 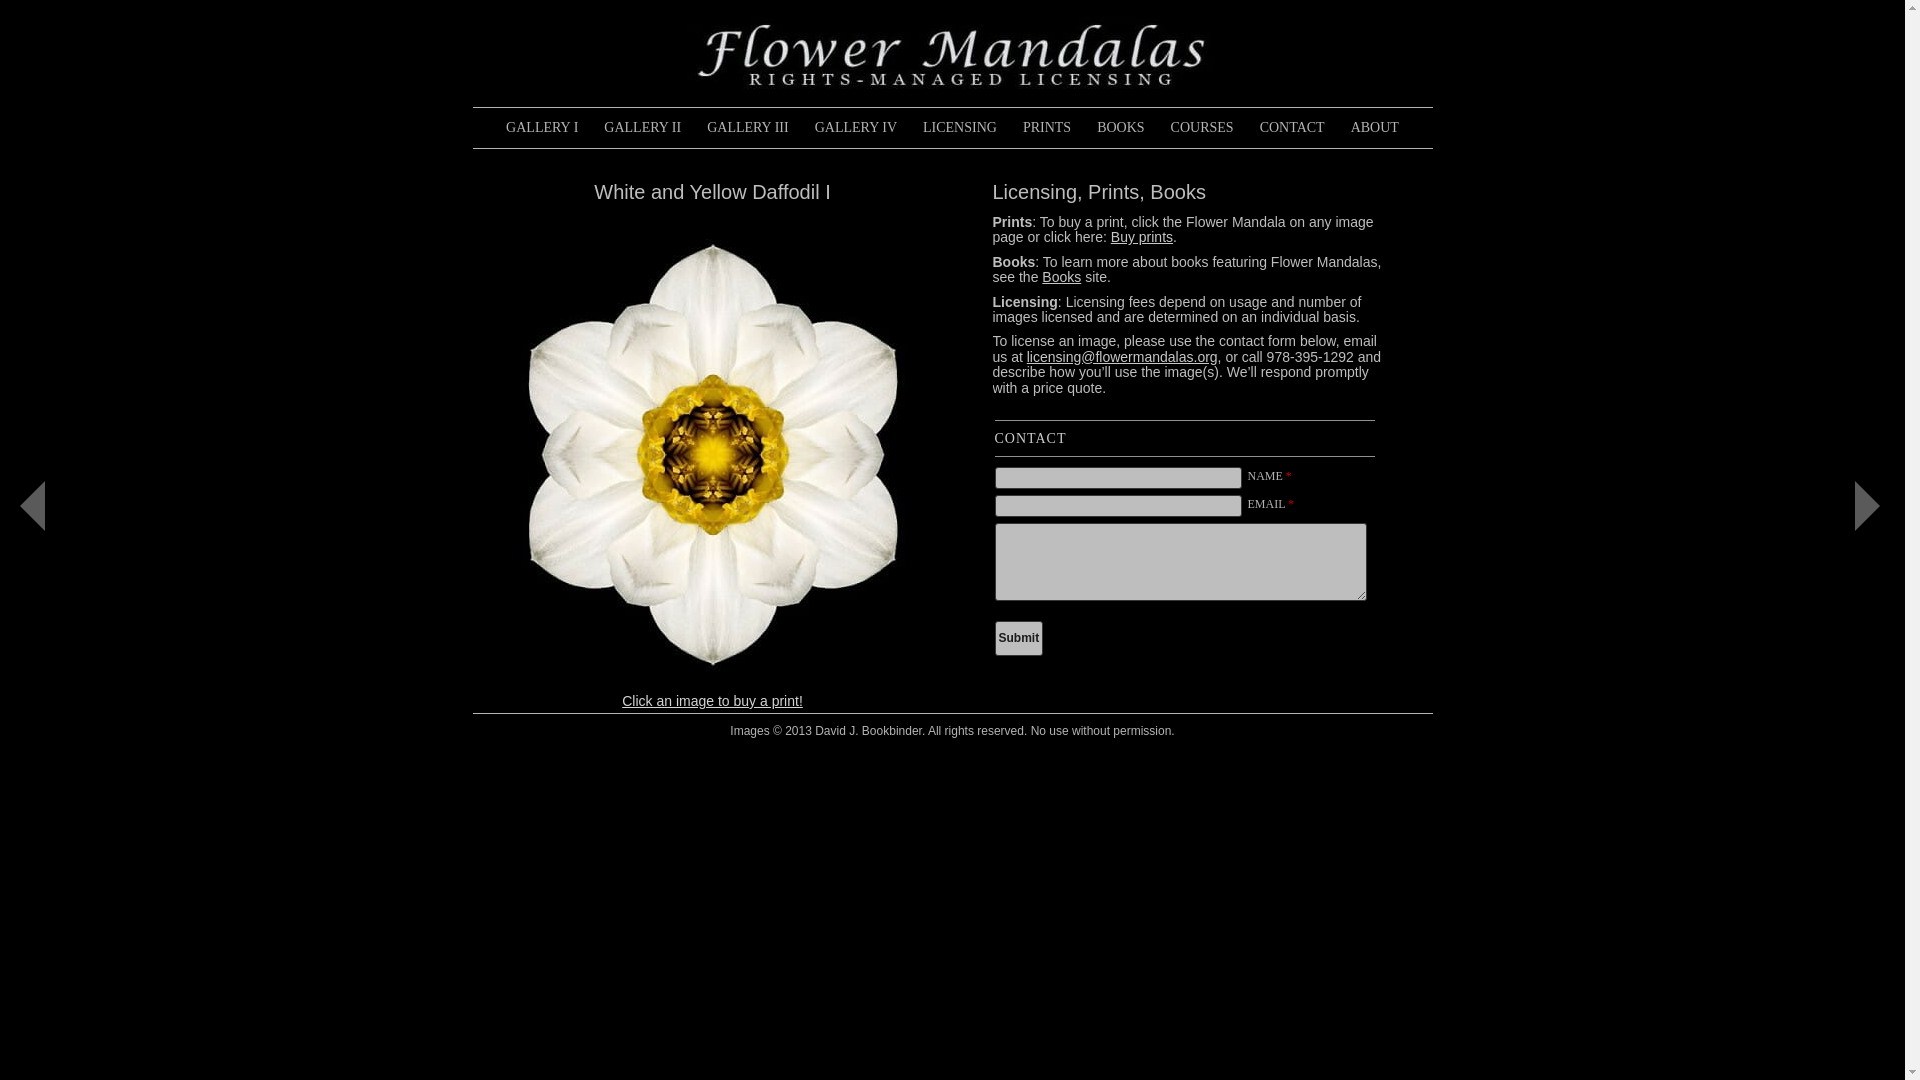 I want to click on GALLERY III, so click(x=748, y=128).